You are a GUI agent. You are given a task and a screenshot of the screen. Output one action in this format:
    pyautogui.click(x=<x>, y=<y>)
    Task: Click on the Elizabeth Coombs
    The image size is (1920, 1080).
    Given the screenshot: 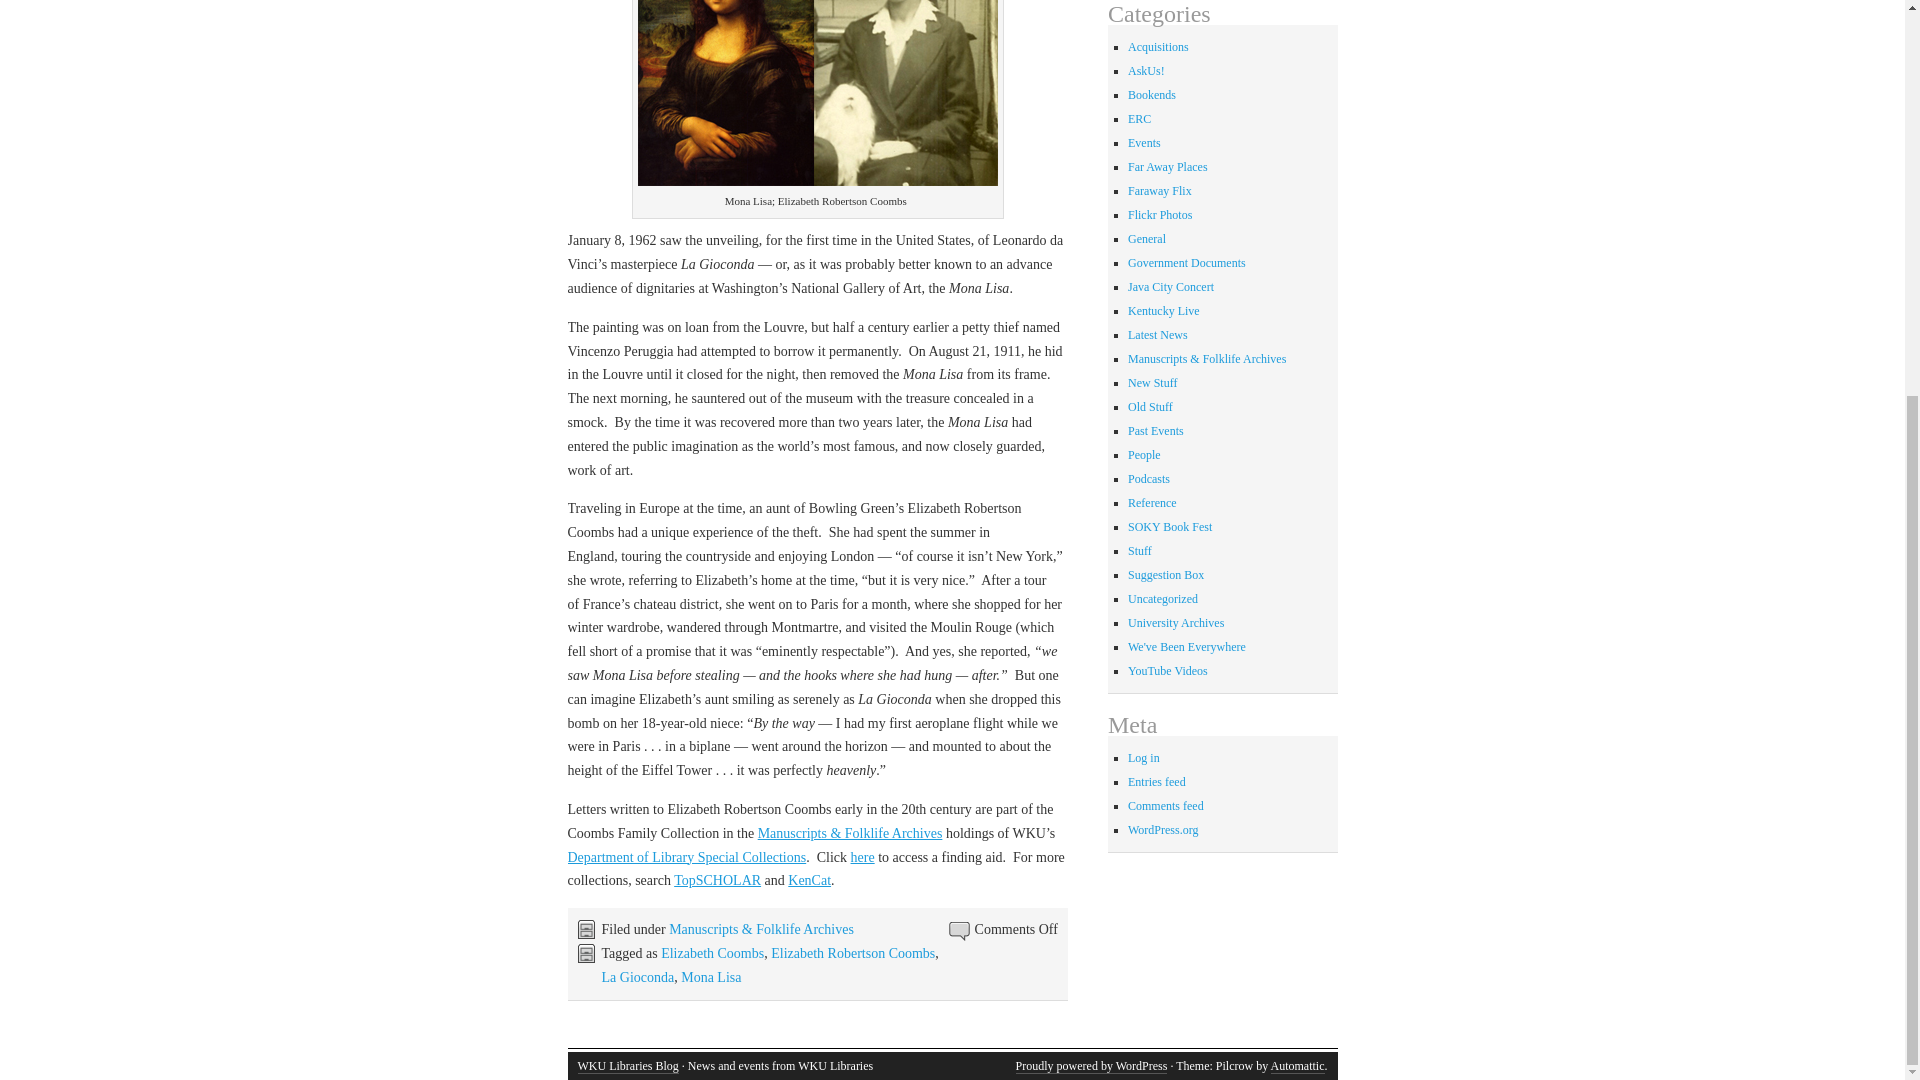 What is the action you would take?
    pyautogui.click(x=712, y=954)
    